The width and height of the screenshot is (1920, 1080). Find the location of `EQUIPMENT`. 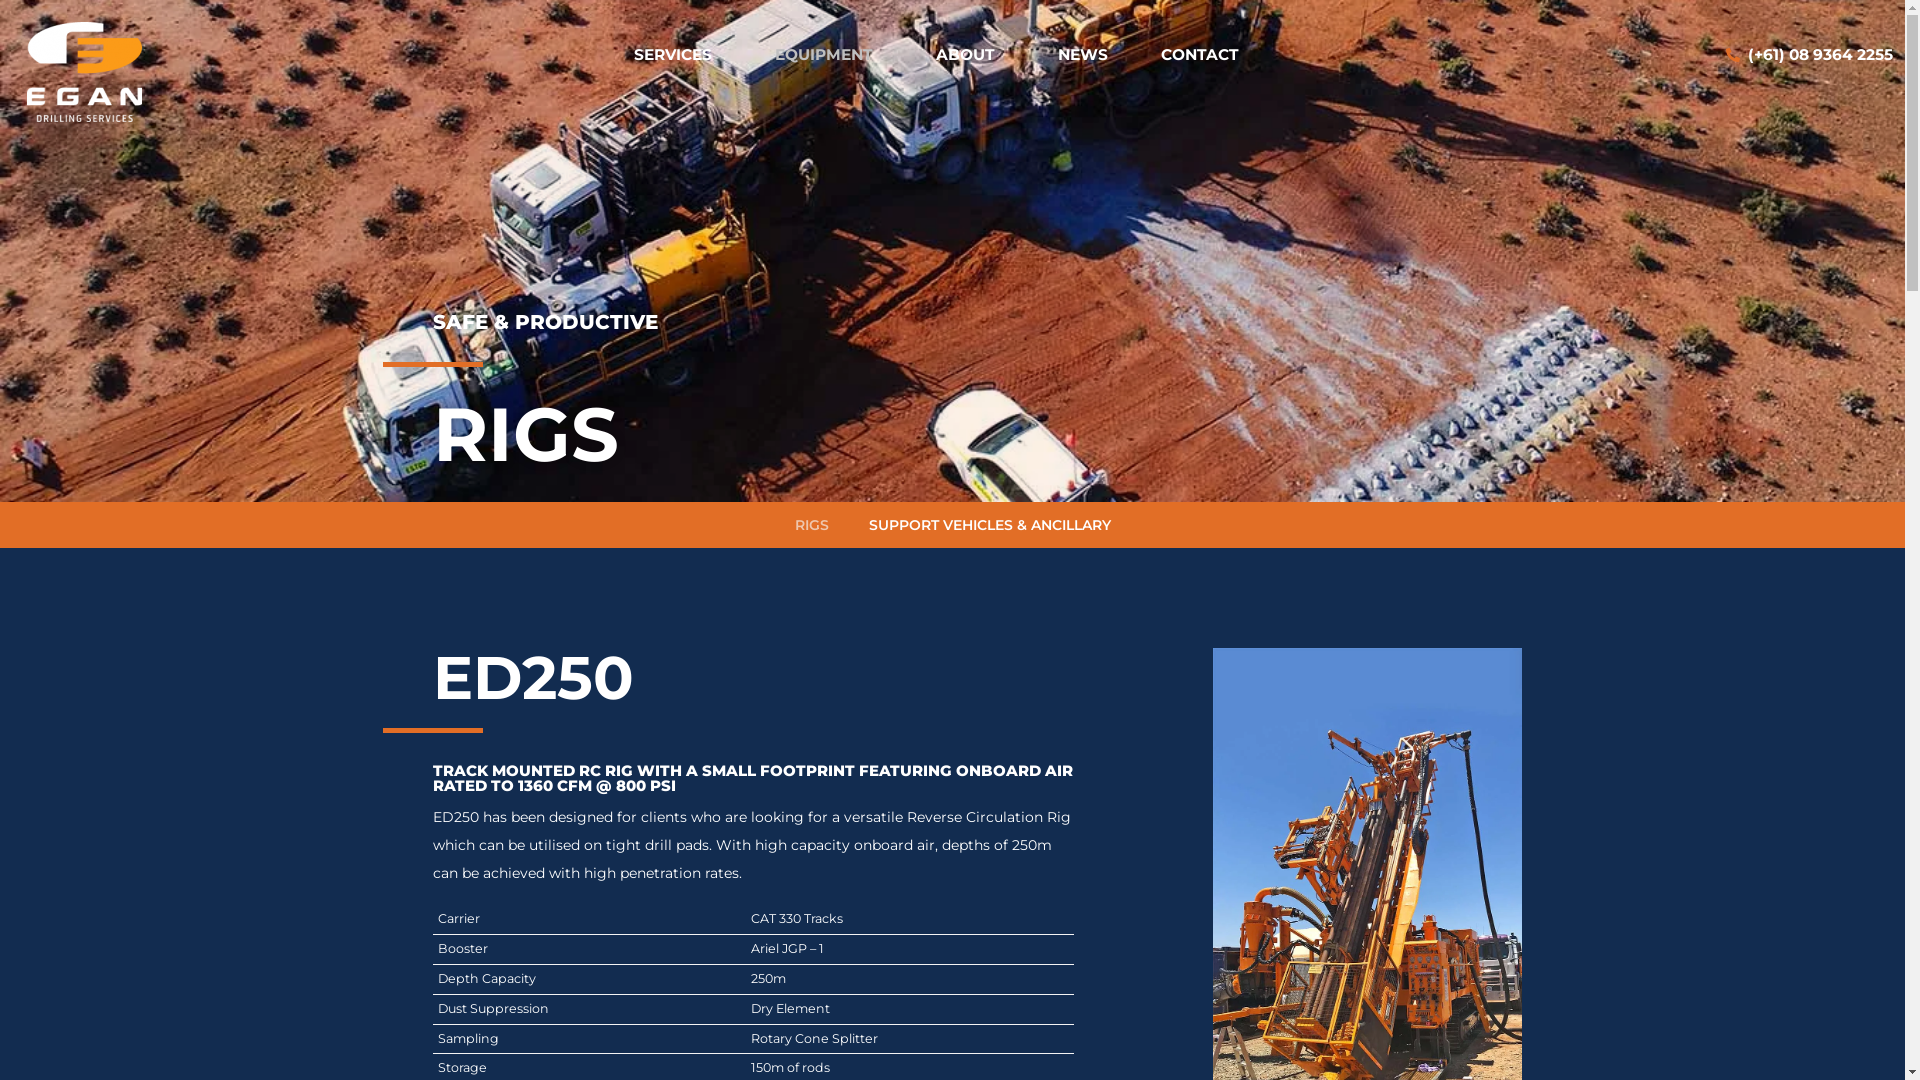

EQUIPMENT is located at coordinates (829, 54).